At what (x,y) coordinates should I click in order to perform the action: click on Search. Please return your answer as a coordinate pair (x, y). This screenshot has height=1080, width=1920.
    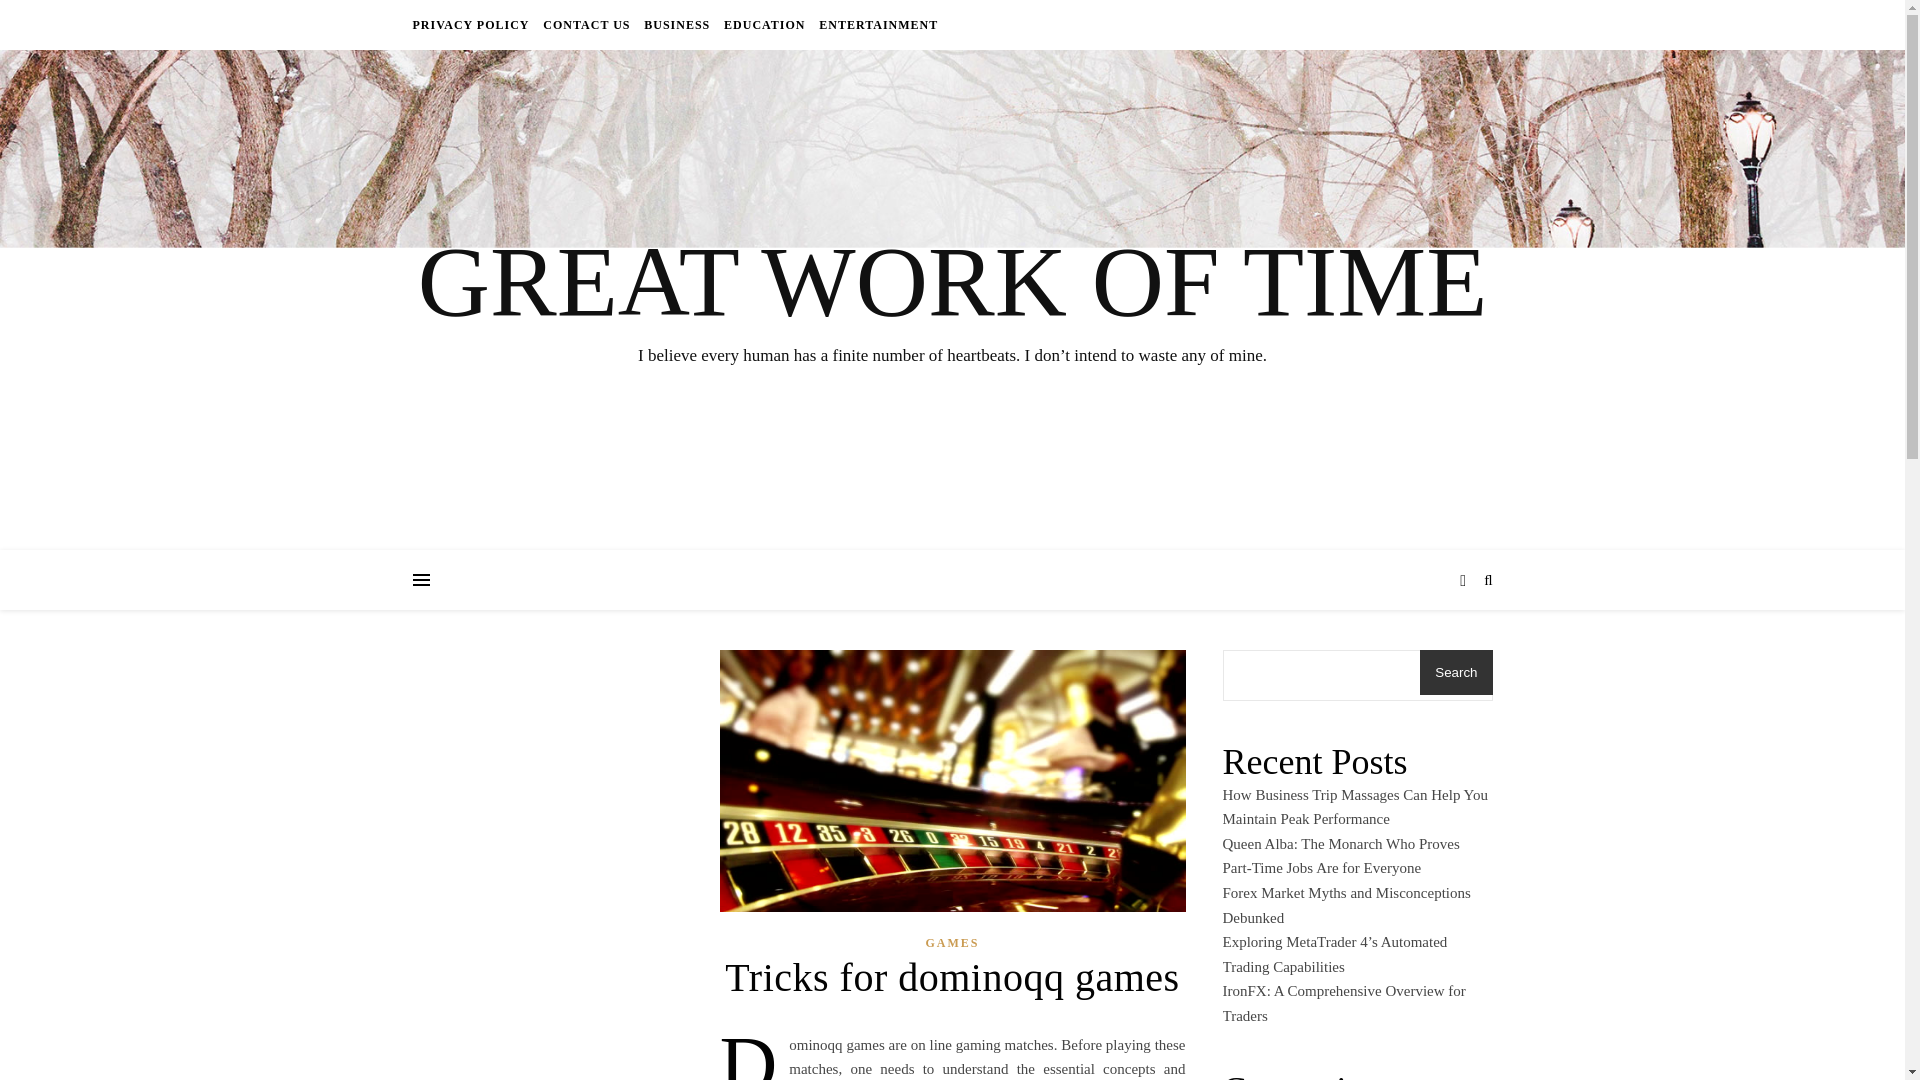
    Looking at the image, I should click on (1456, 672).